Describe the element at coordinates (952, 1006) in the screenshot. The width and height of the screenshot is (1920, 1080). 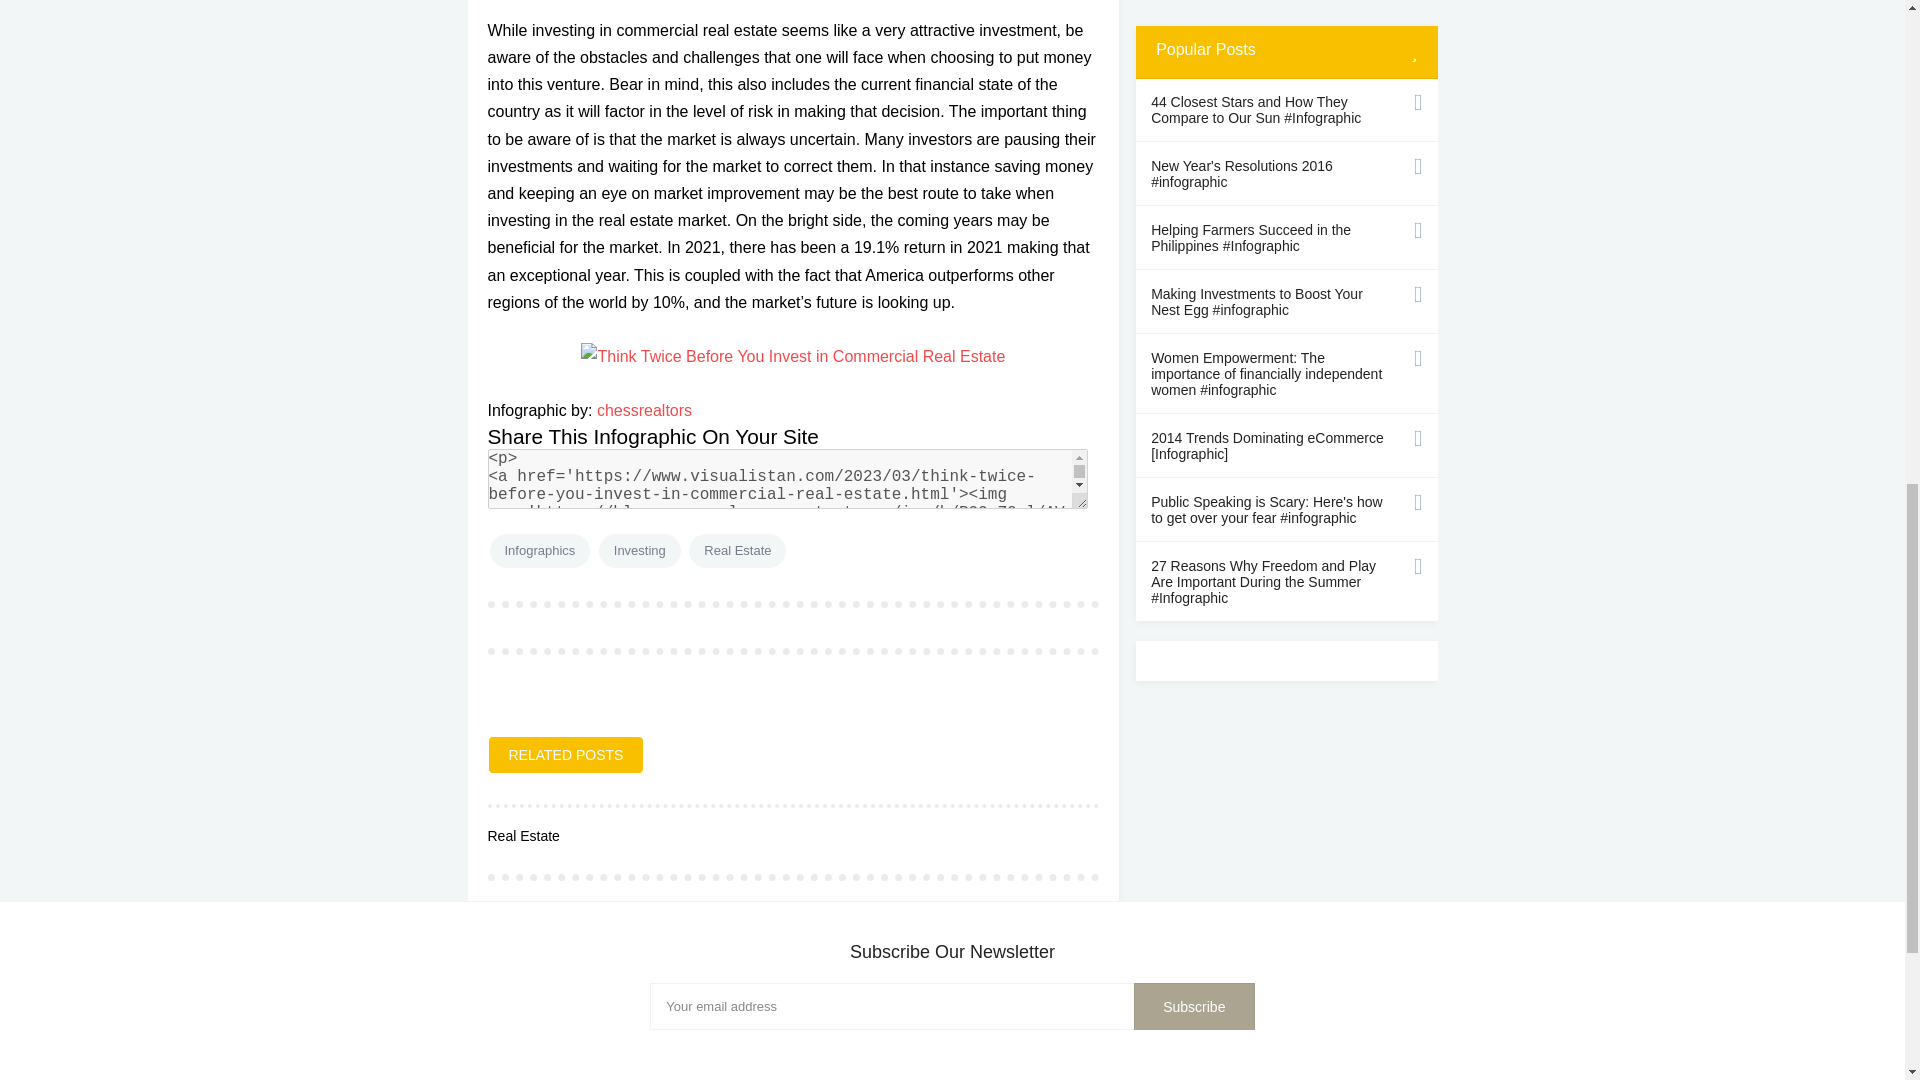
I see `Email` at that location.